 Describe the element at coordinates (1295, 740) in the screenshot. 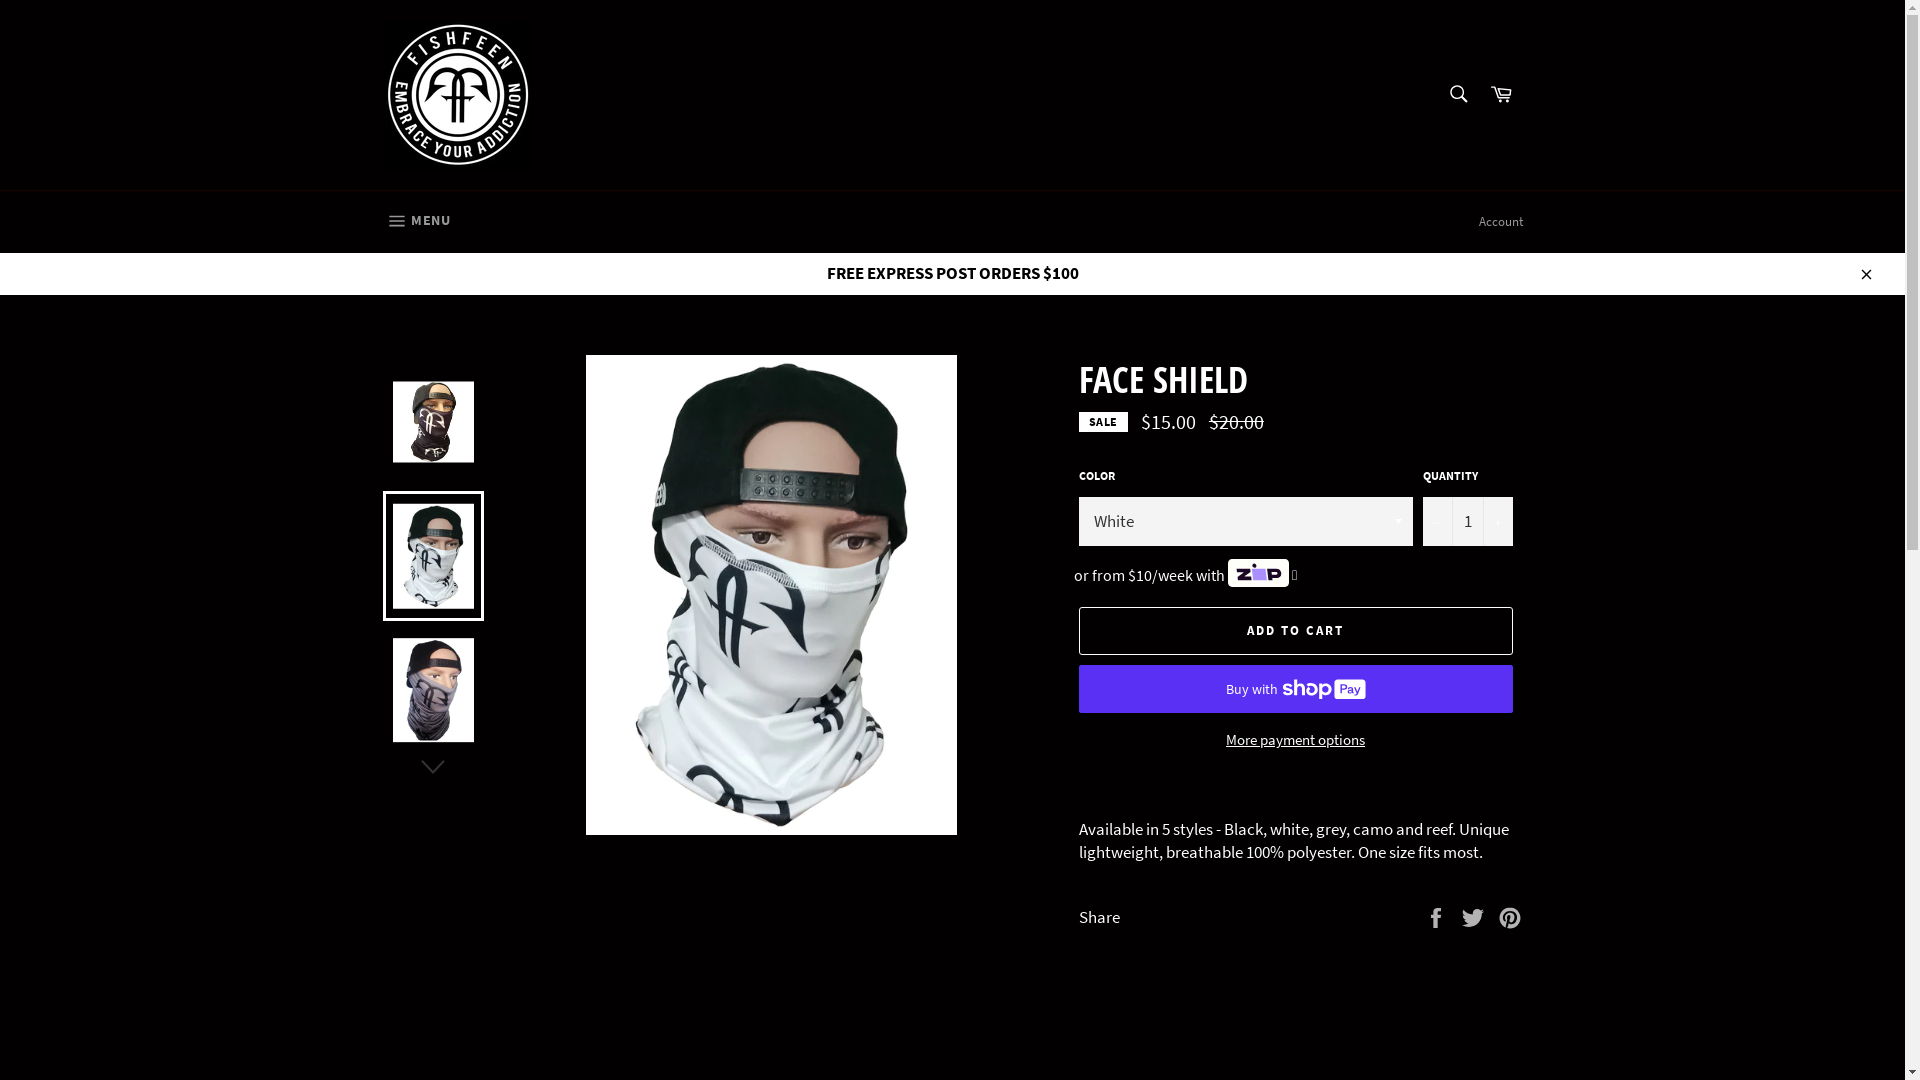

I see `More payment options` at that location.